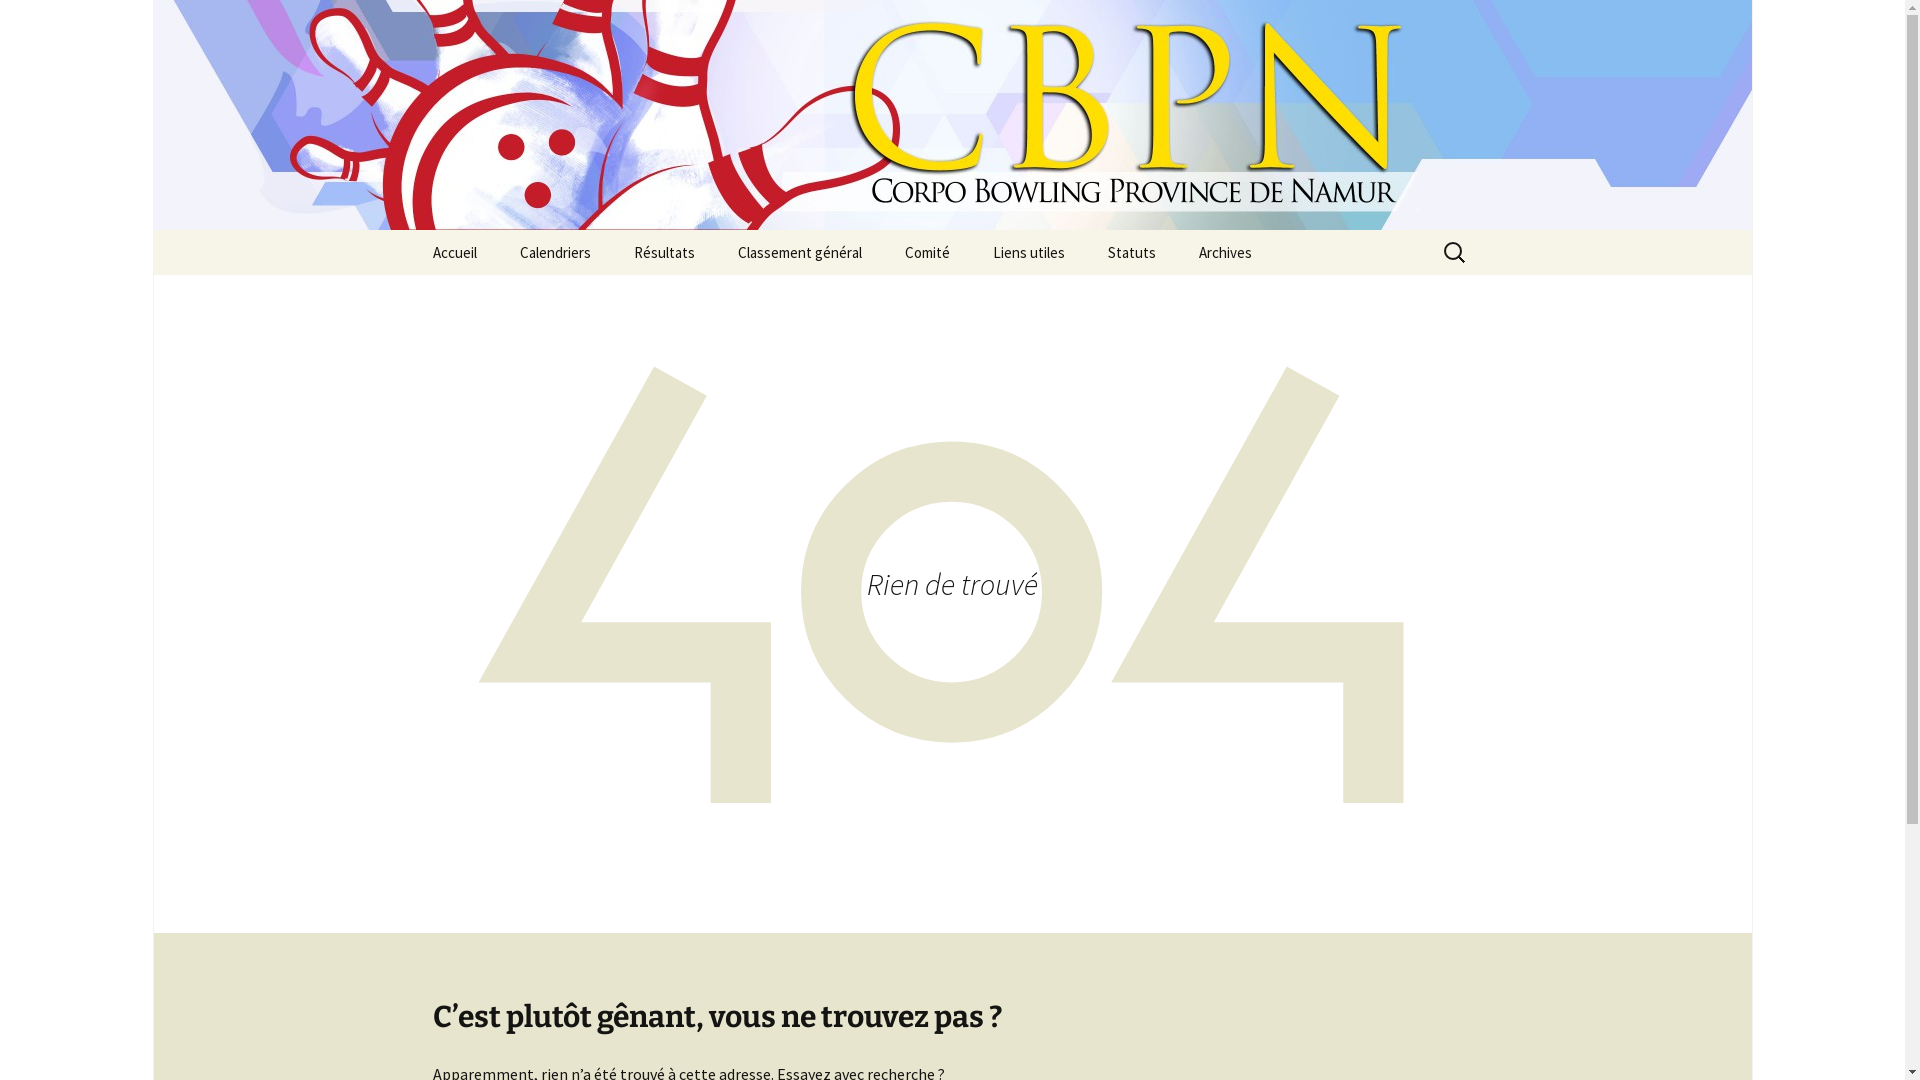  Describe the element at coordinates (1224, 252) in the screenshot. I see `Archives` at that location.